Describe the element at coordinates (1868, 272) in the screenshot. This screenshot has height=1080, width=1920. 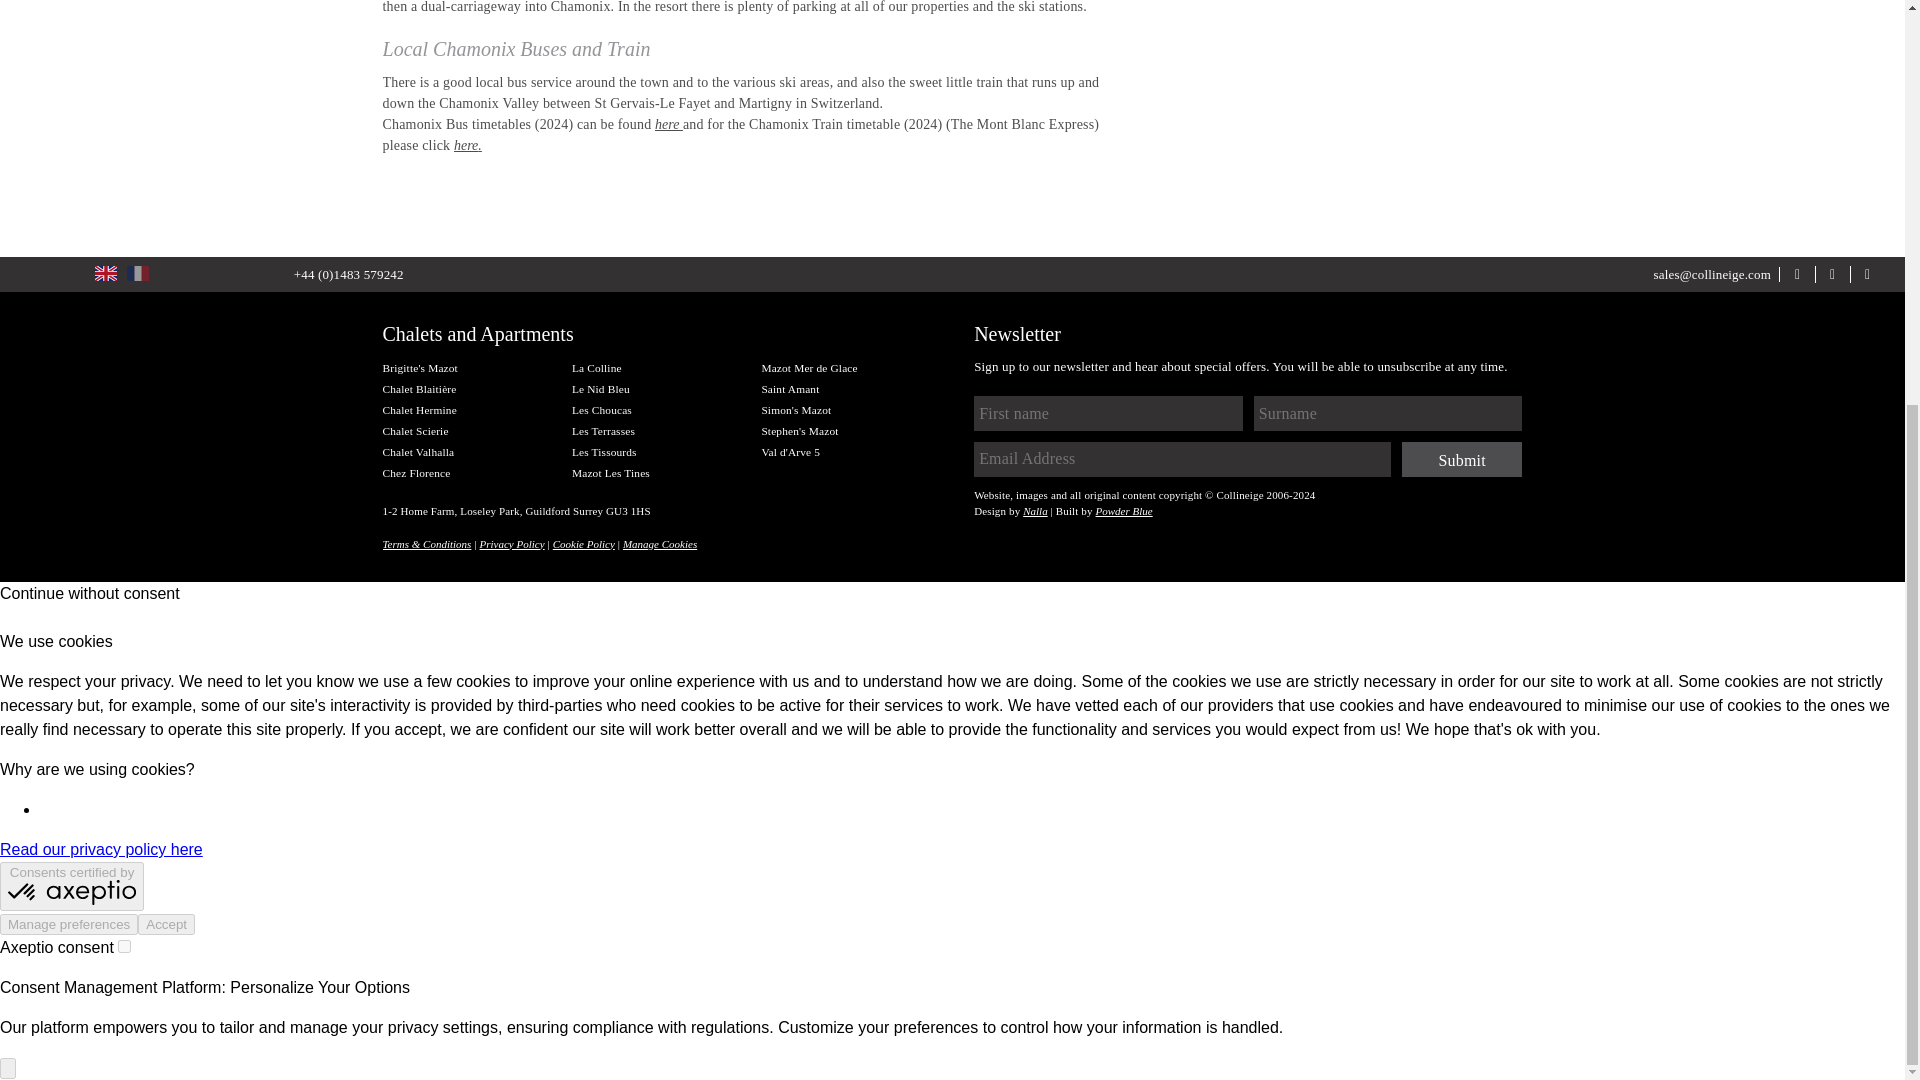
I see `Follow us on Instagram` at that location.